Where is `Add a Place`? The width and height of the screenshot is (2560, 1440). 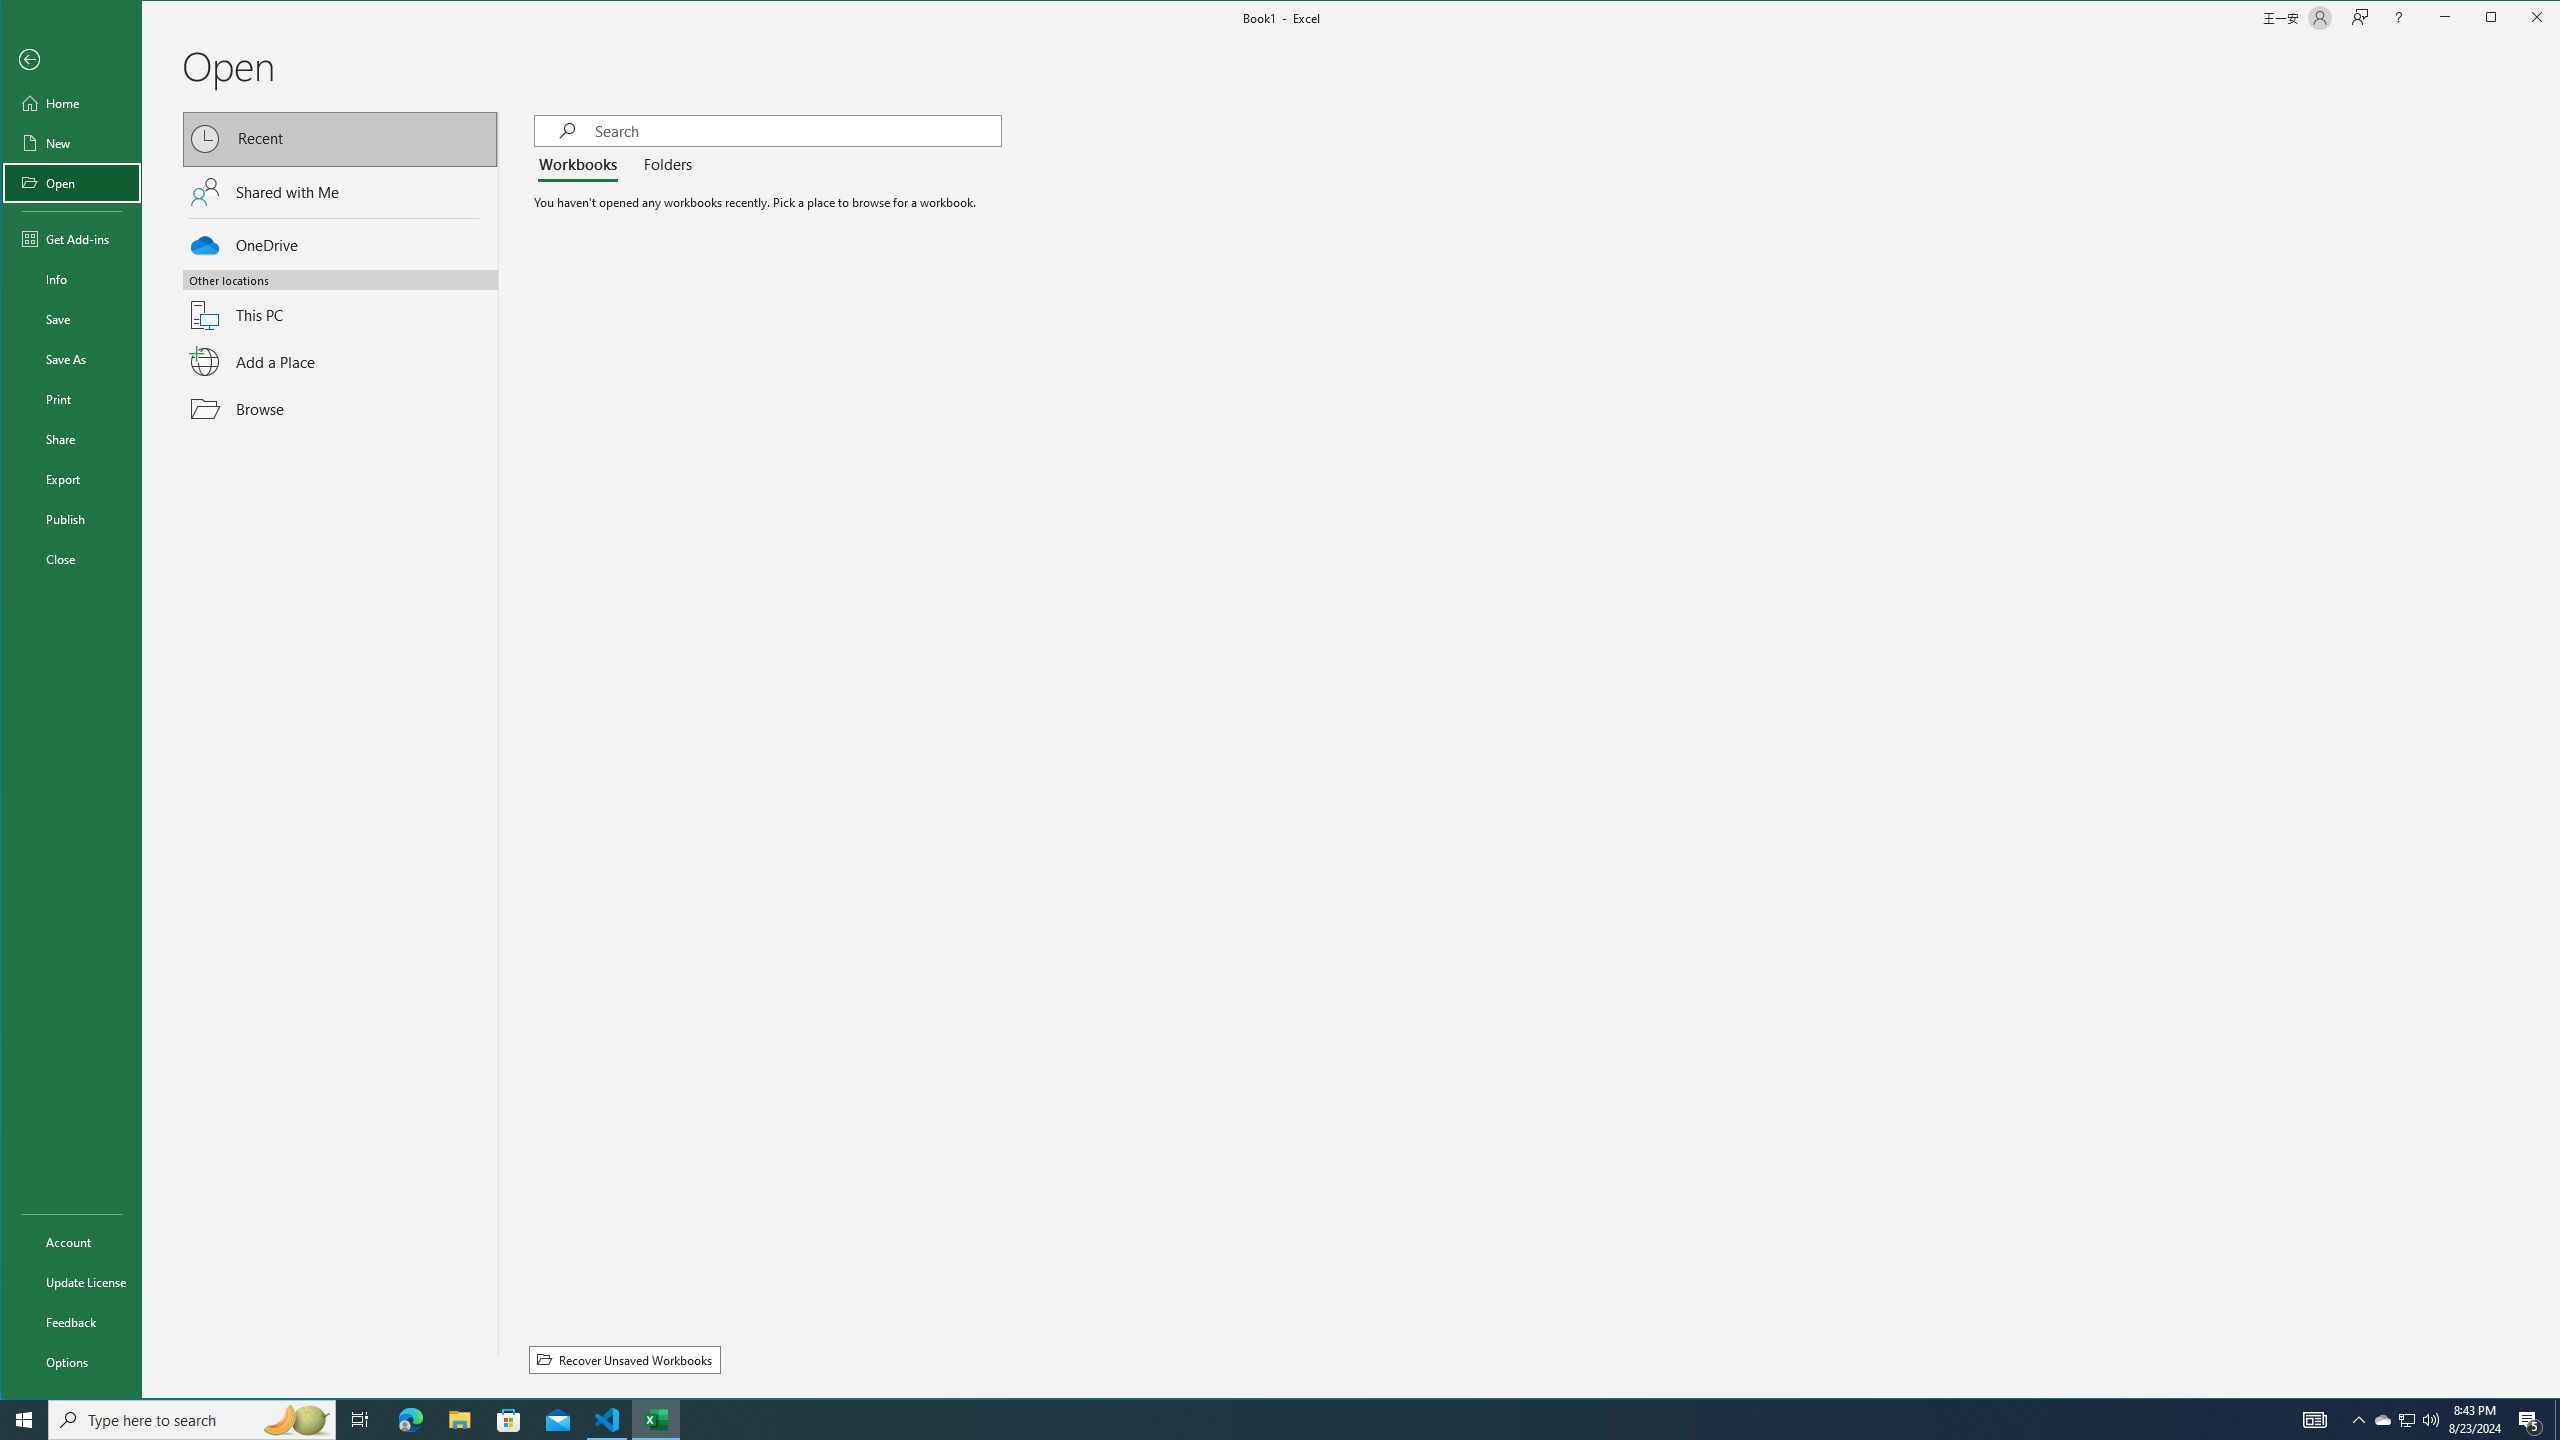 Add a Place is located at coordinates (340, 362).